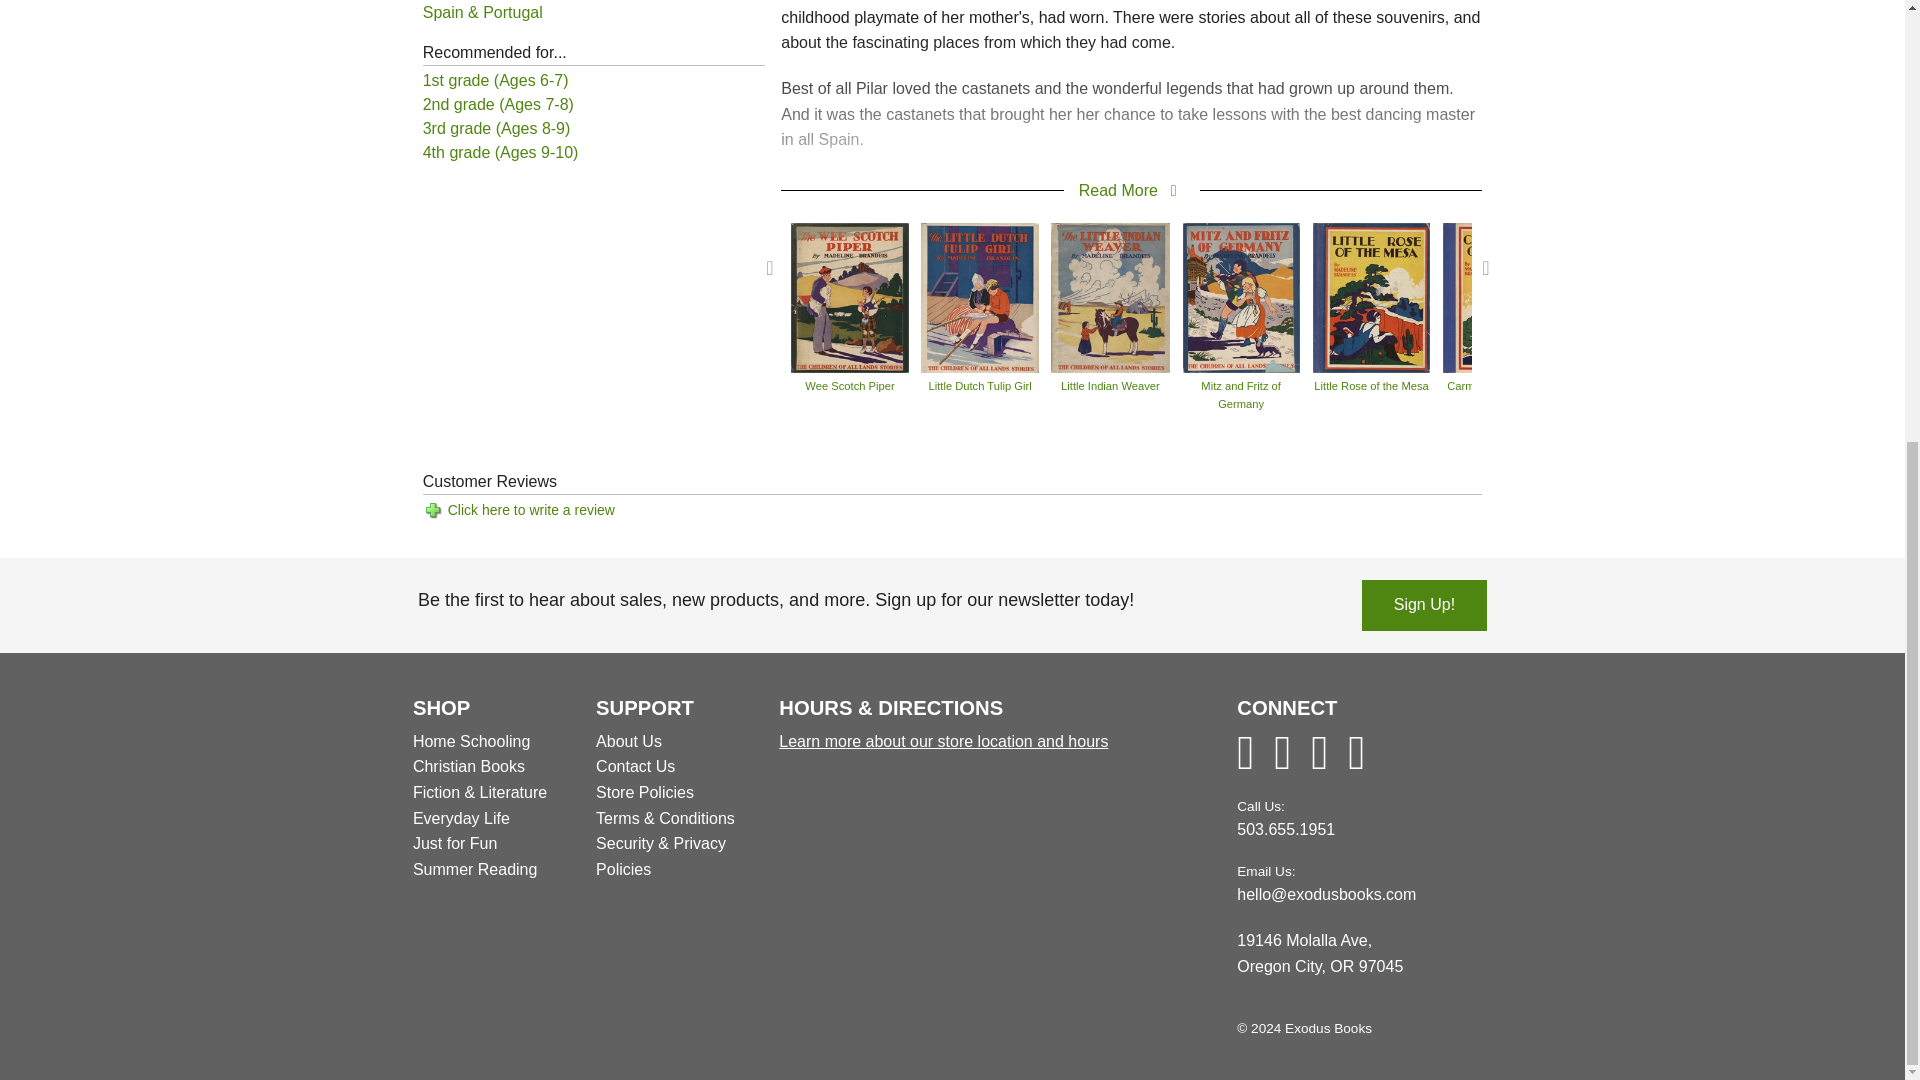  What do you see at coordinates (1763, 296) in the screenshot?
I see `Little Farmer of the Middle West` at bounding box center [1763, 296].